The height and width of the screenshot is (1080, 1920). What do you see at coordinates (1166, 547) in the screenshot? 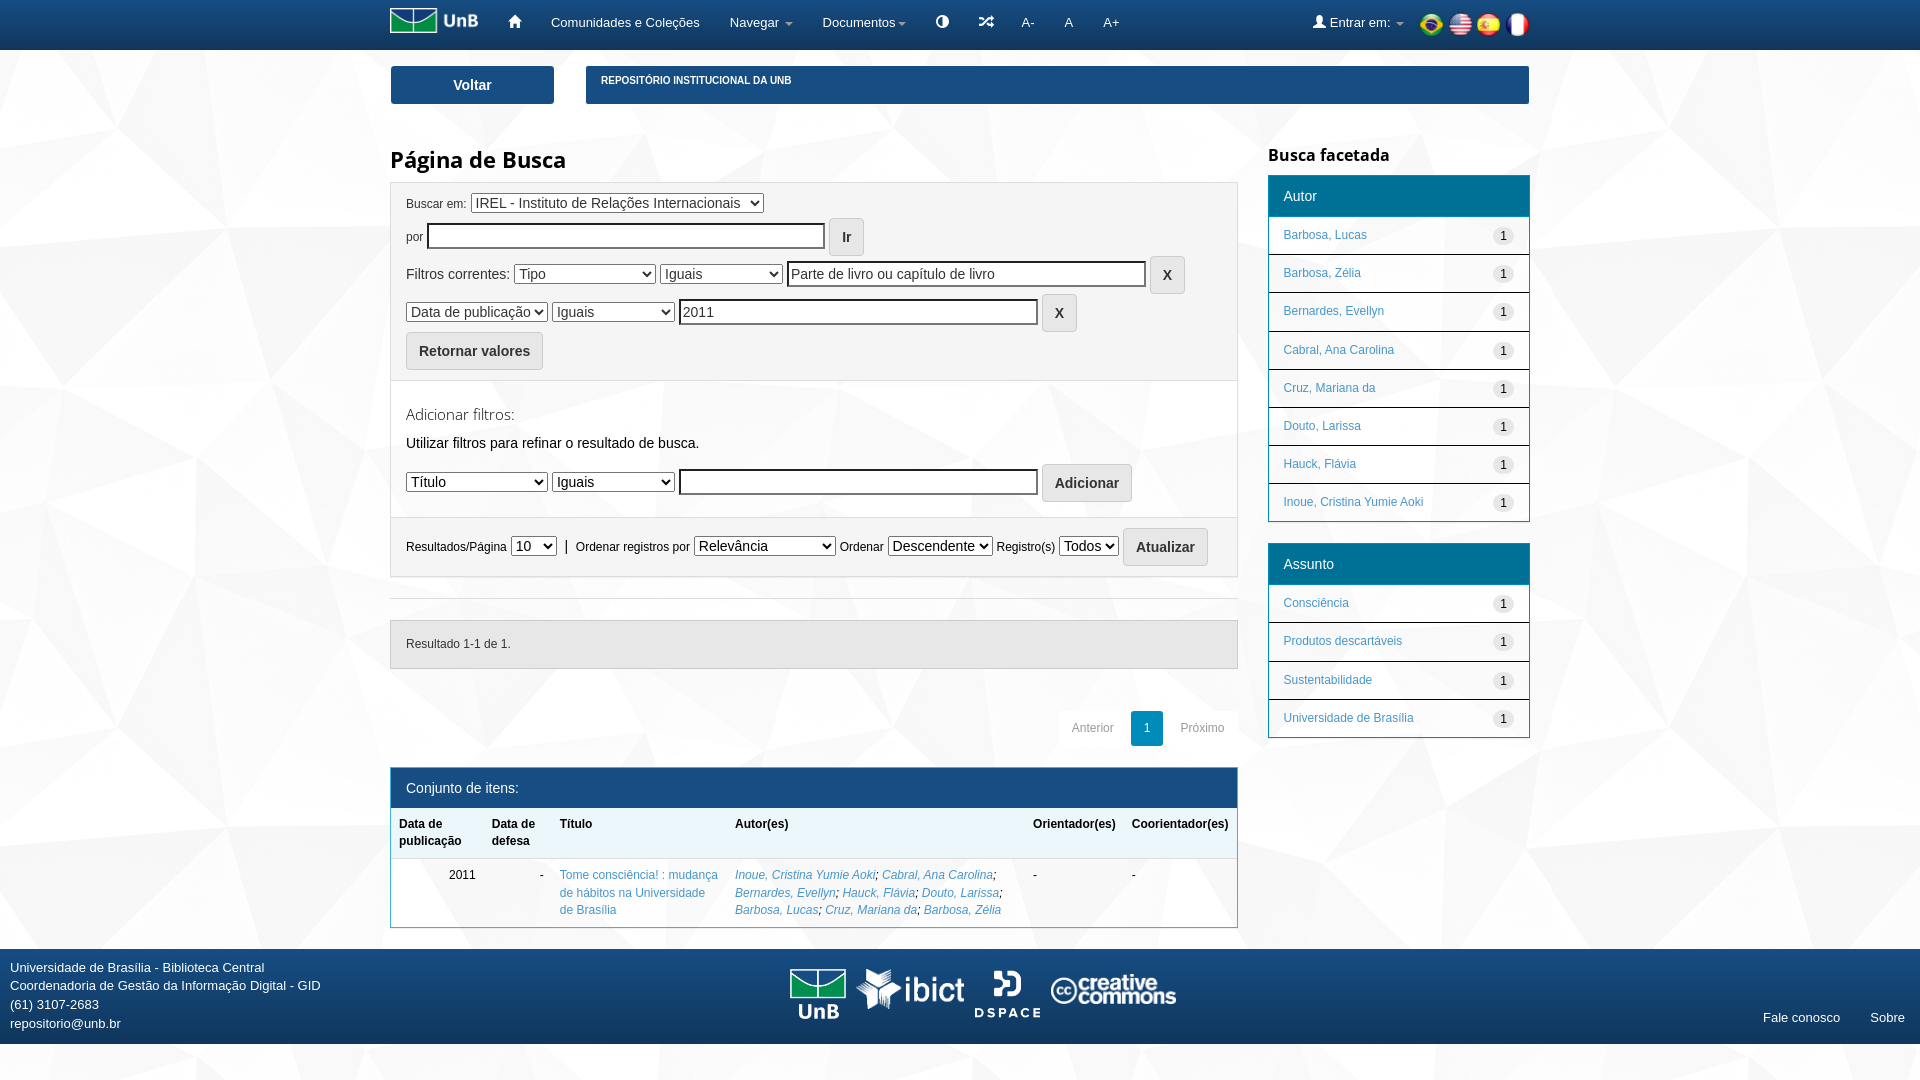
I see `Atualizar` at bounding box center [1166, 547].